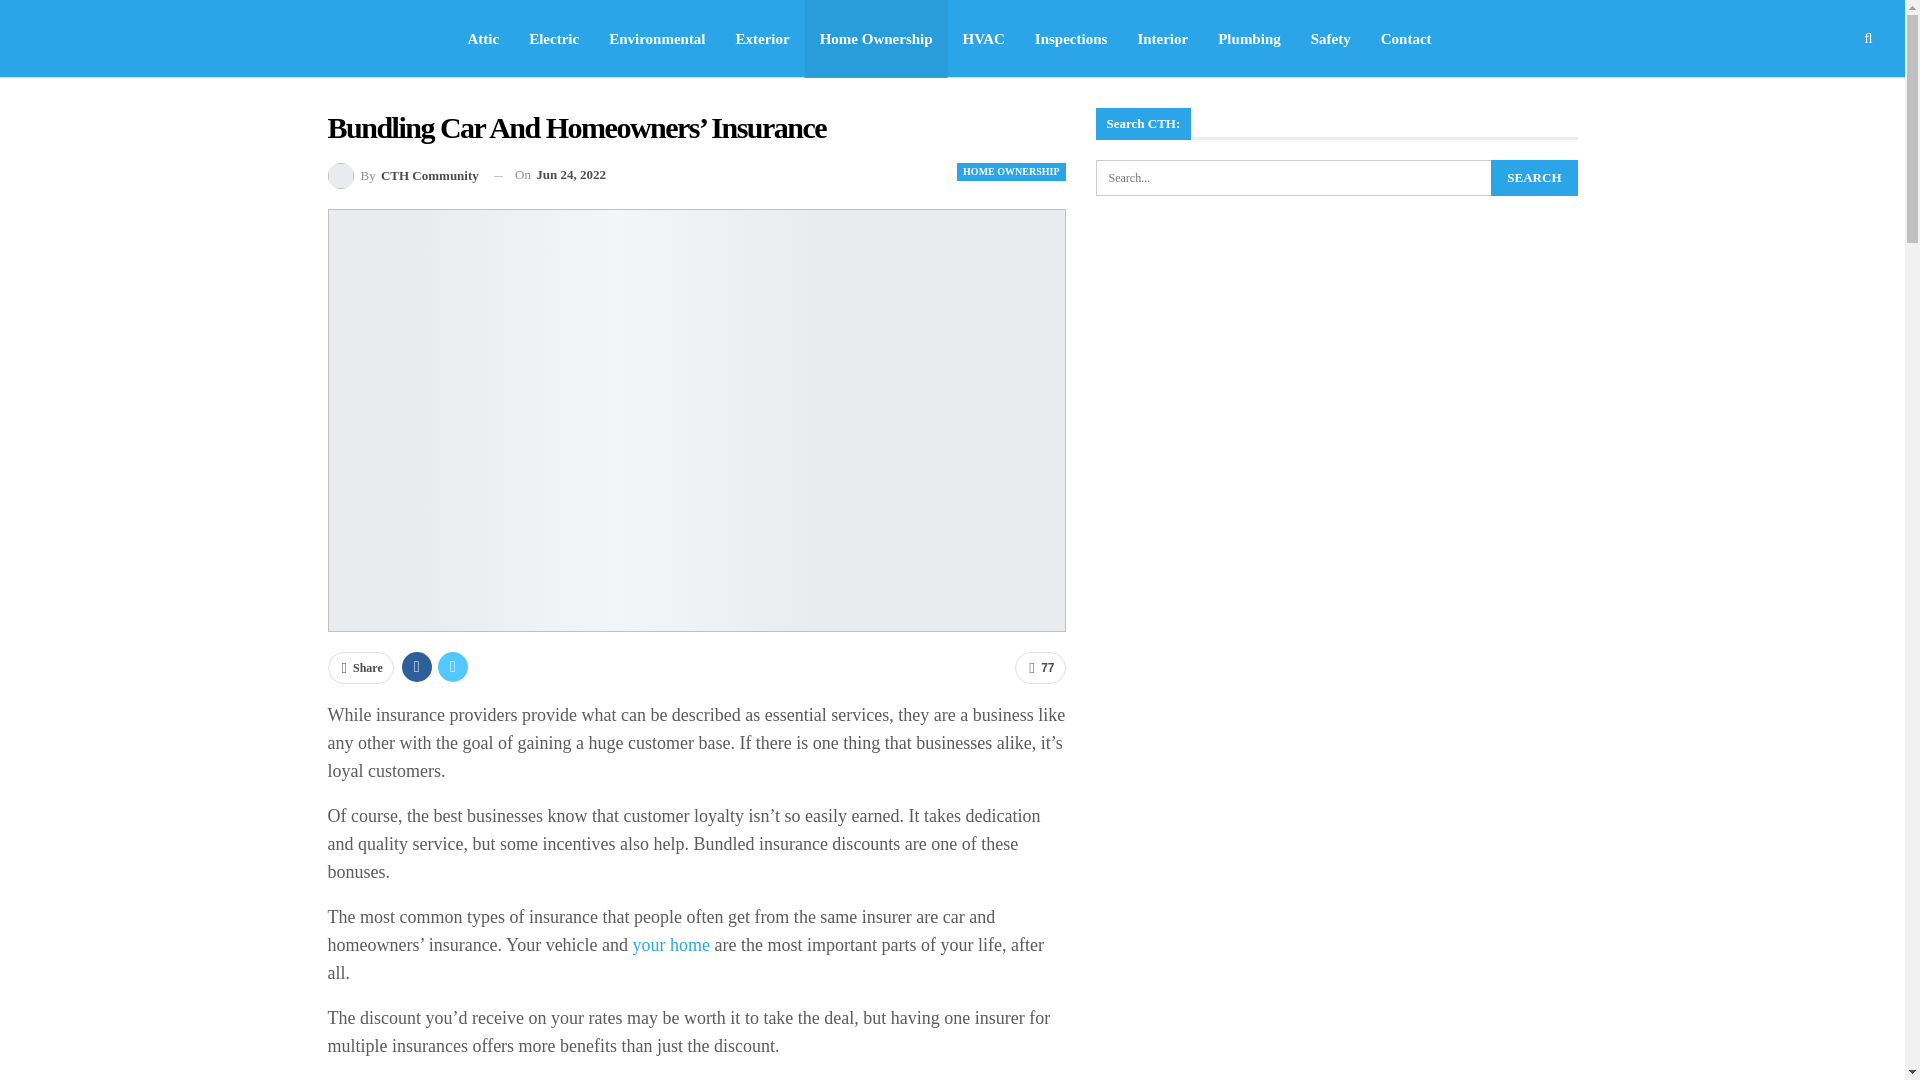 The image size is (1920, 1080). Describe the element at coordinates (876, 38) in the screenshot. I see `Home Ownership` at that location.